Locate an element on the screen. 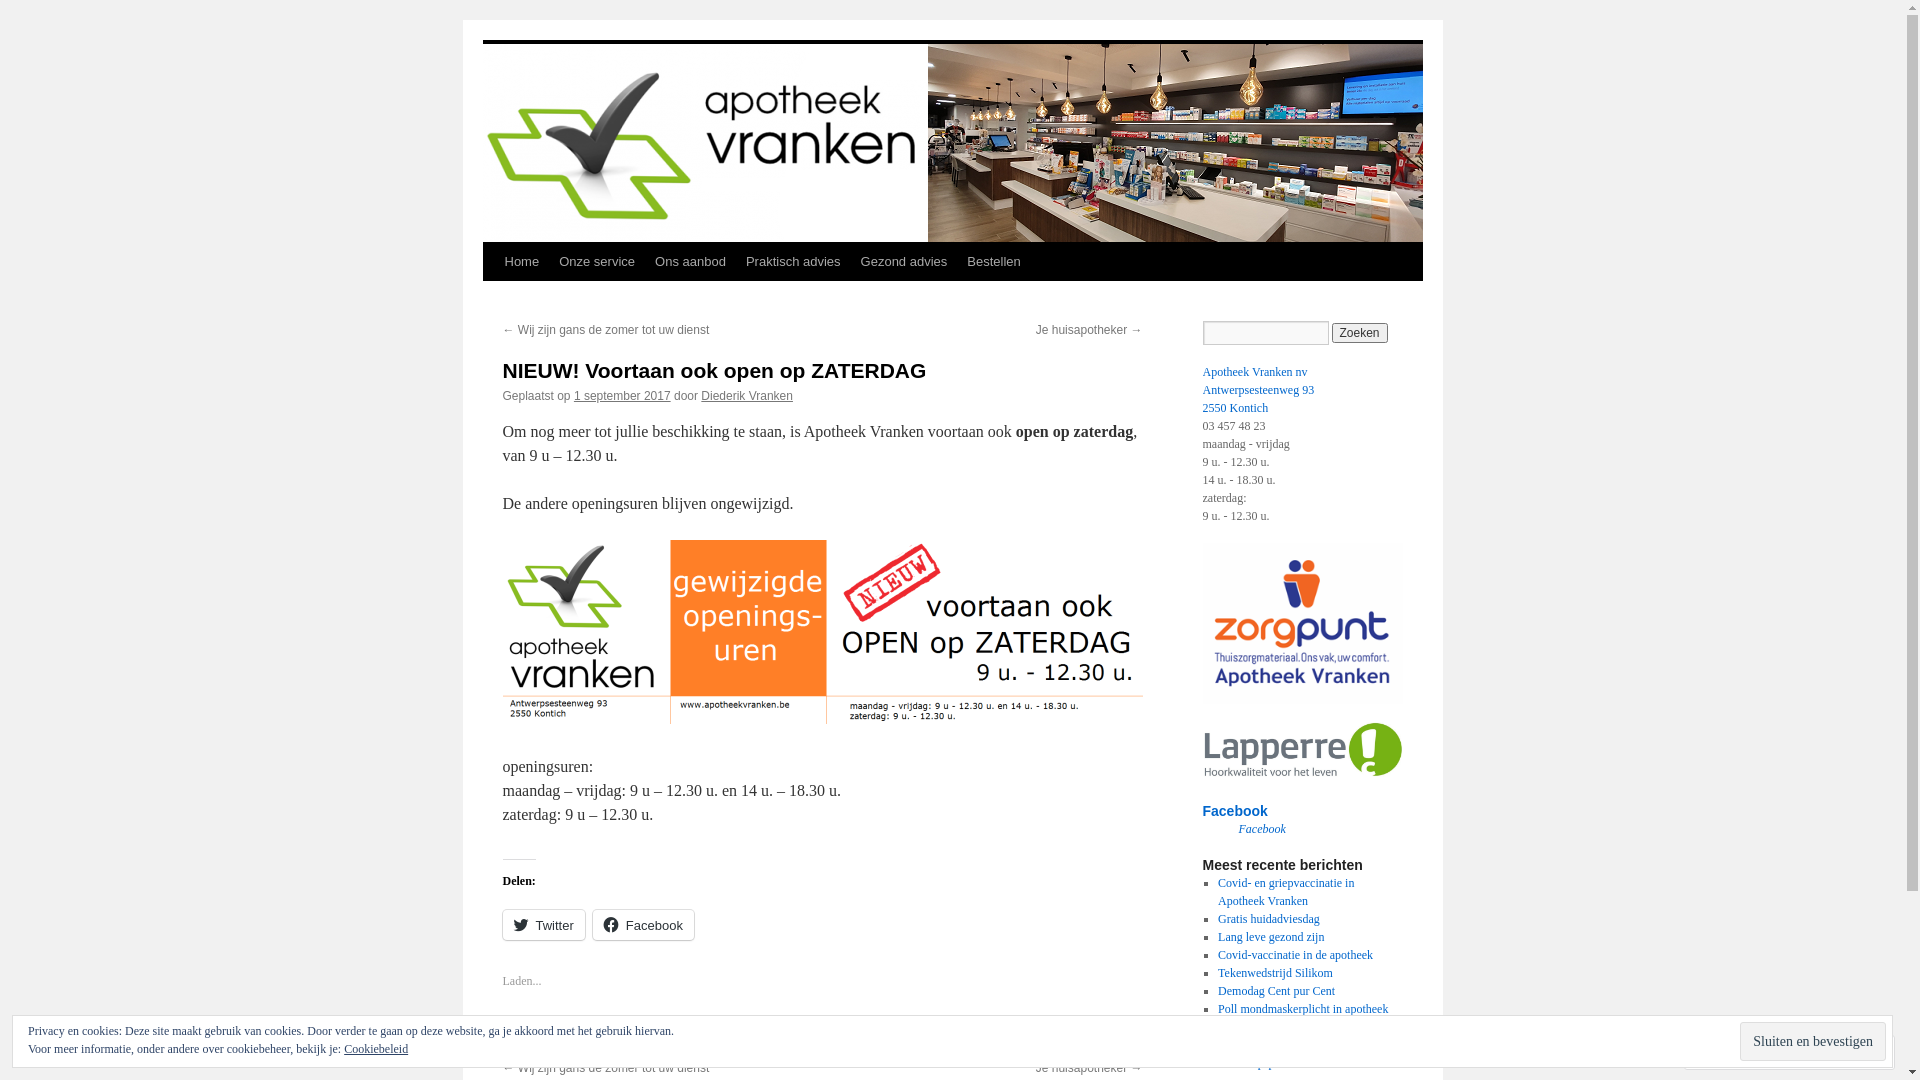 This screenshot has height=1080, width=1920. Snelle antigeentest met certificaat is located at coordinates (1299, 1027).